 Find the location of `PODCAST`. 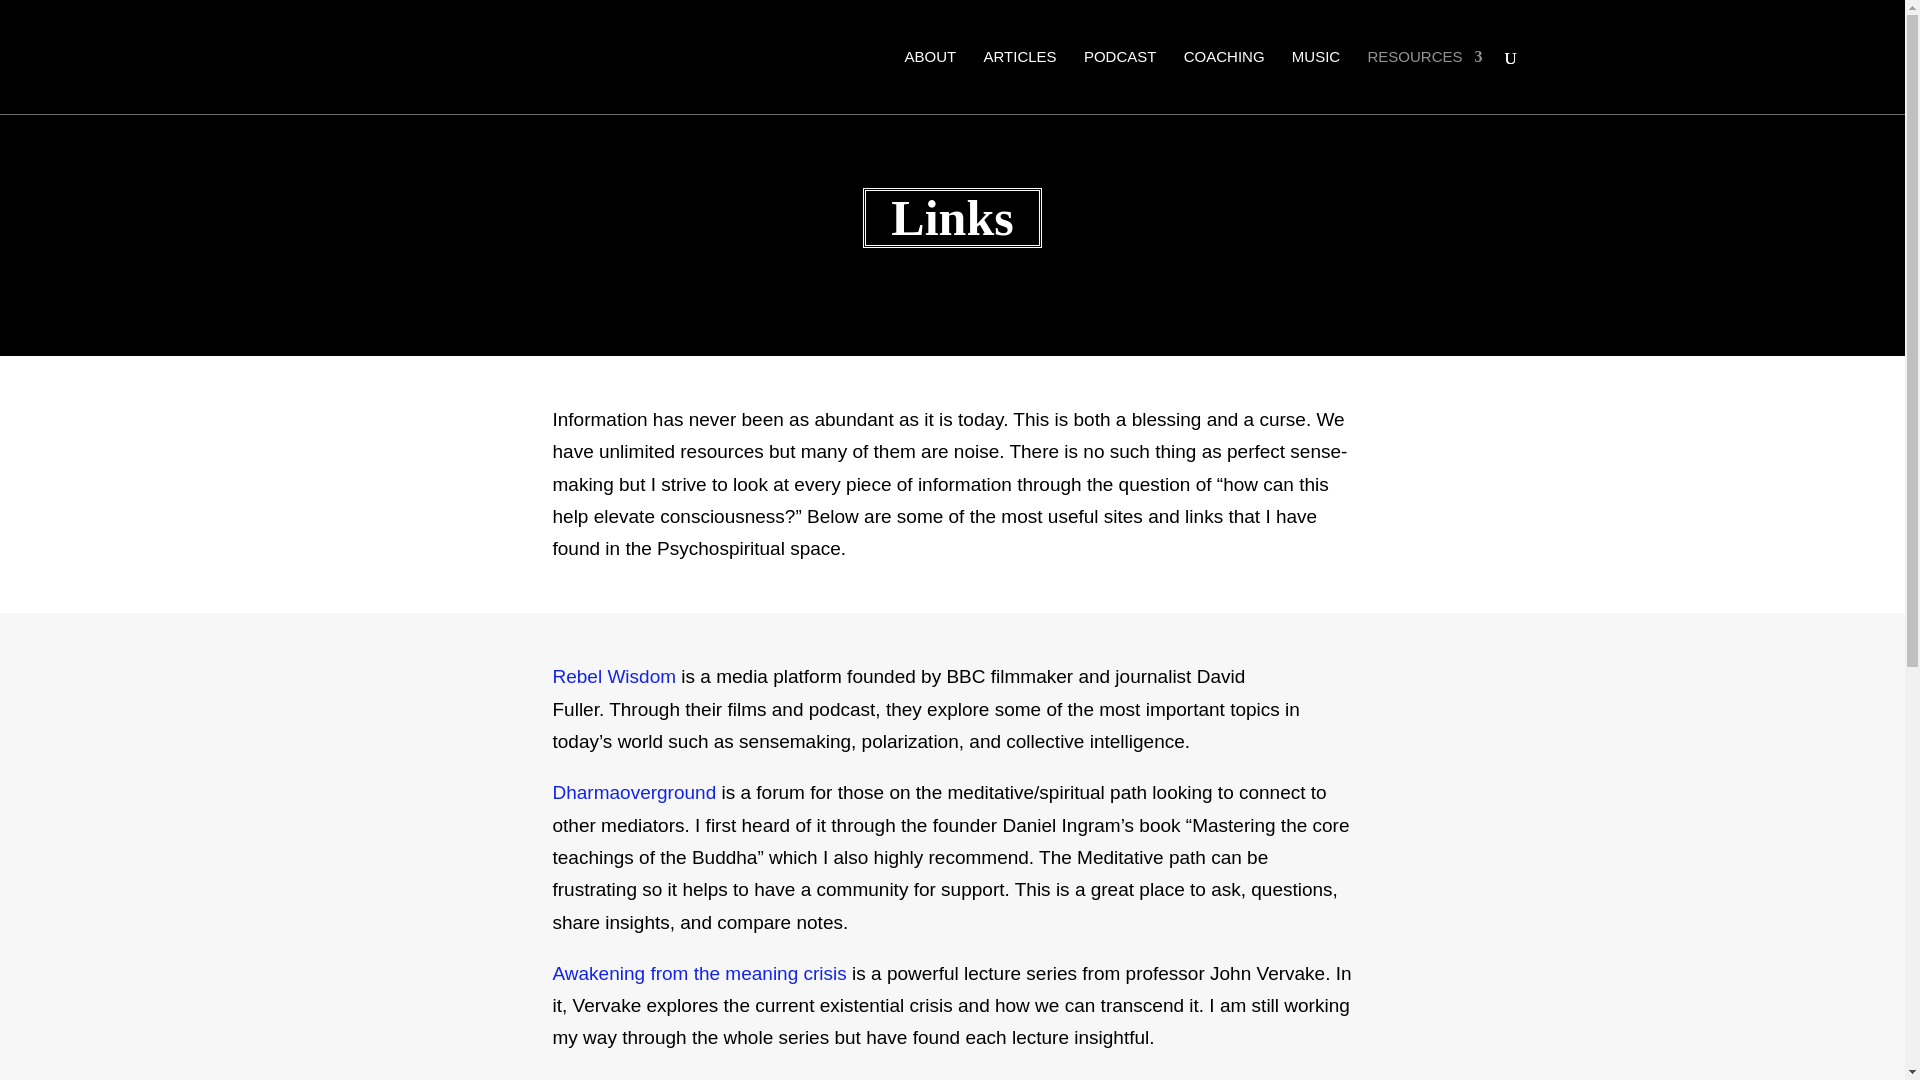

PODCAST is located at coordinates (1120, 79).